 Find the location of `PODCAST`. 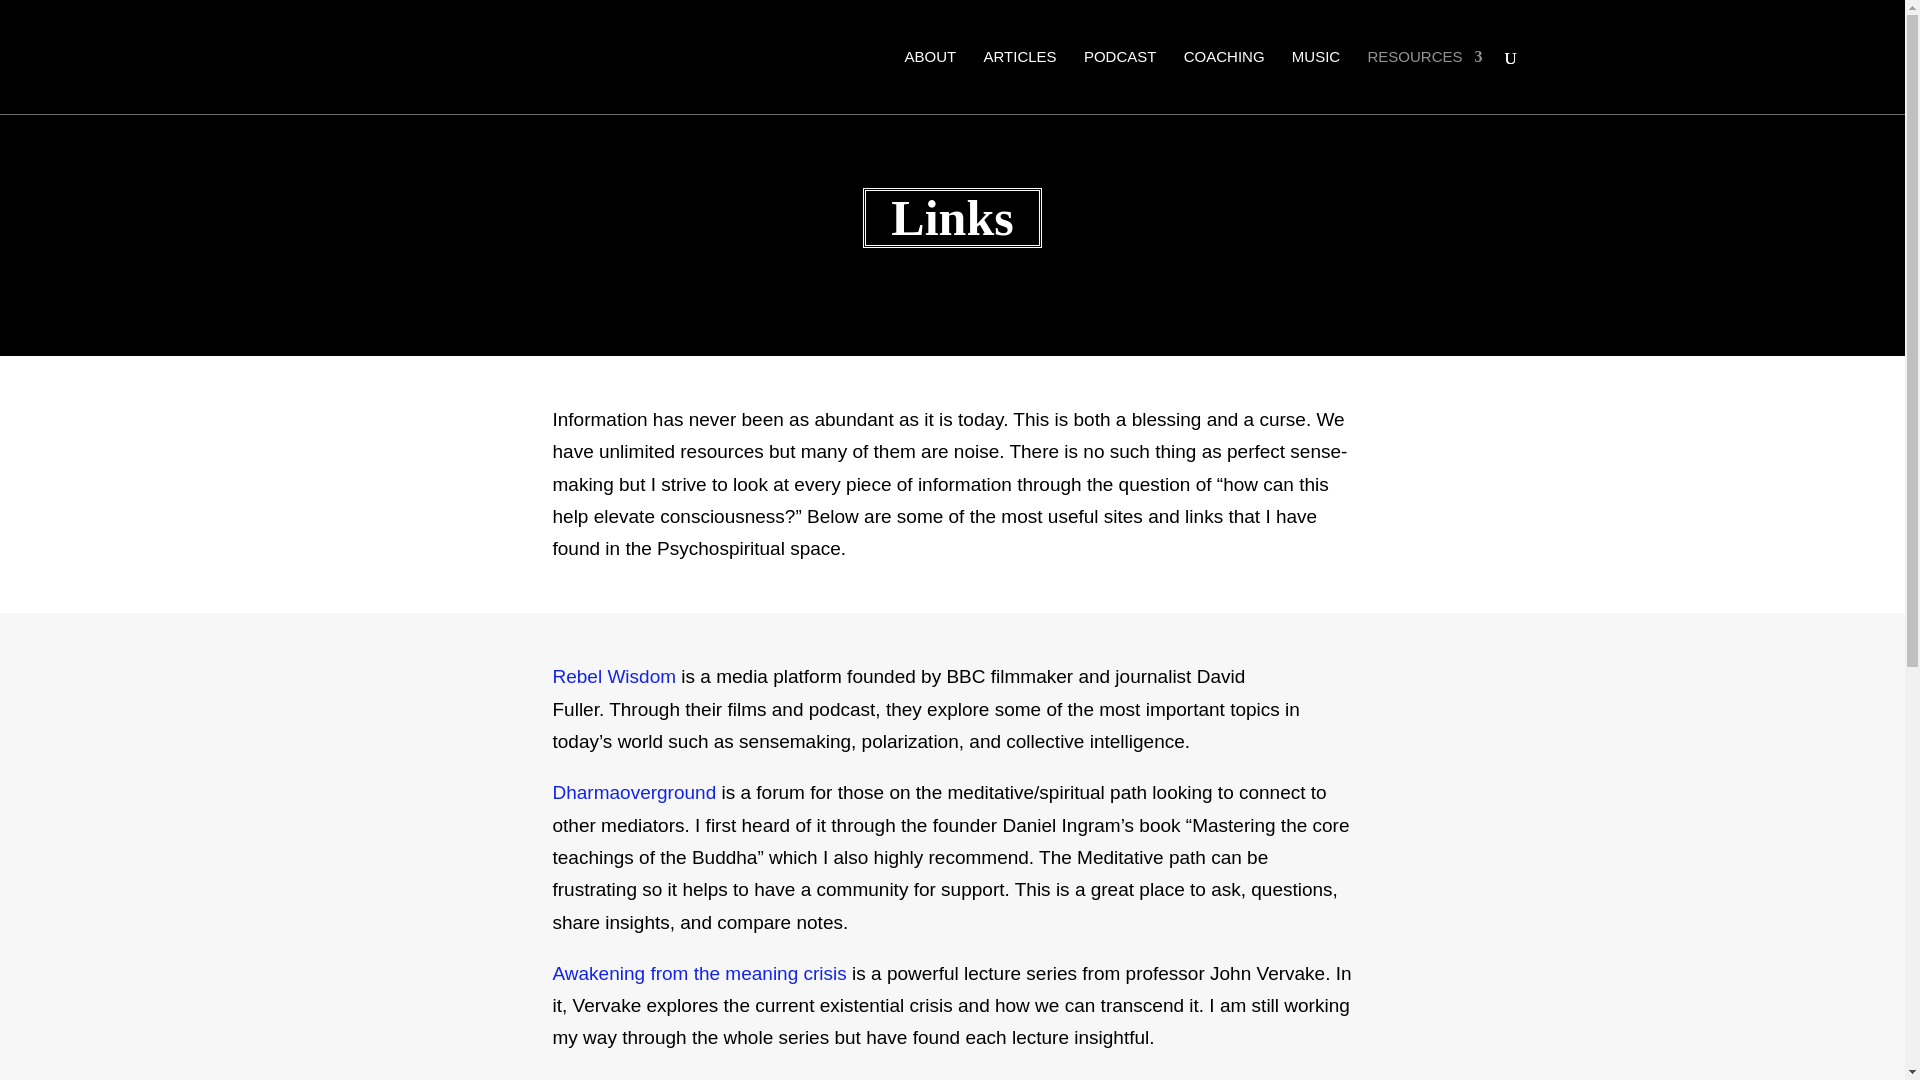

PODCAST is located at coordinates (1120, 79).